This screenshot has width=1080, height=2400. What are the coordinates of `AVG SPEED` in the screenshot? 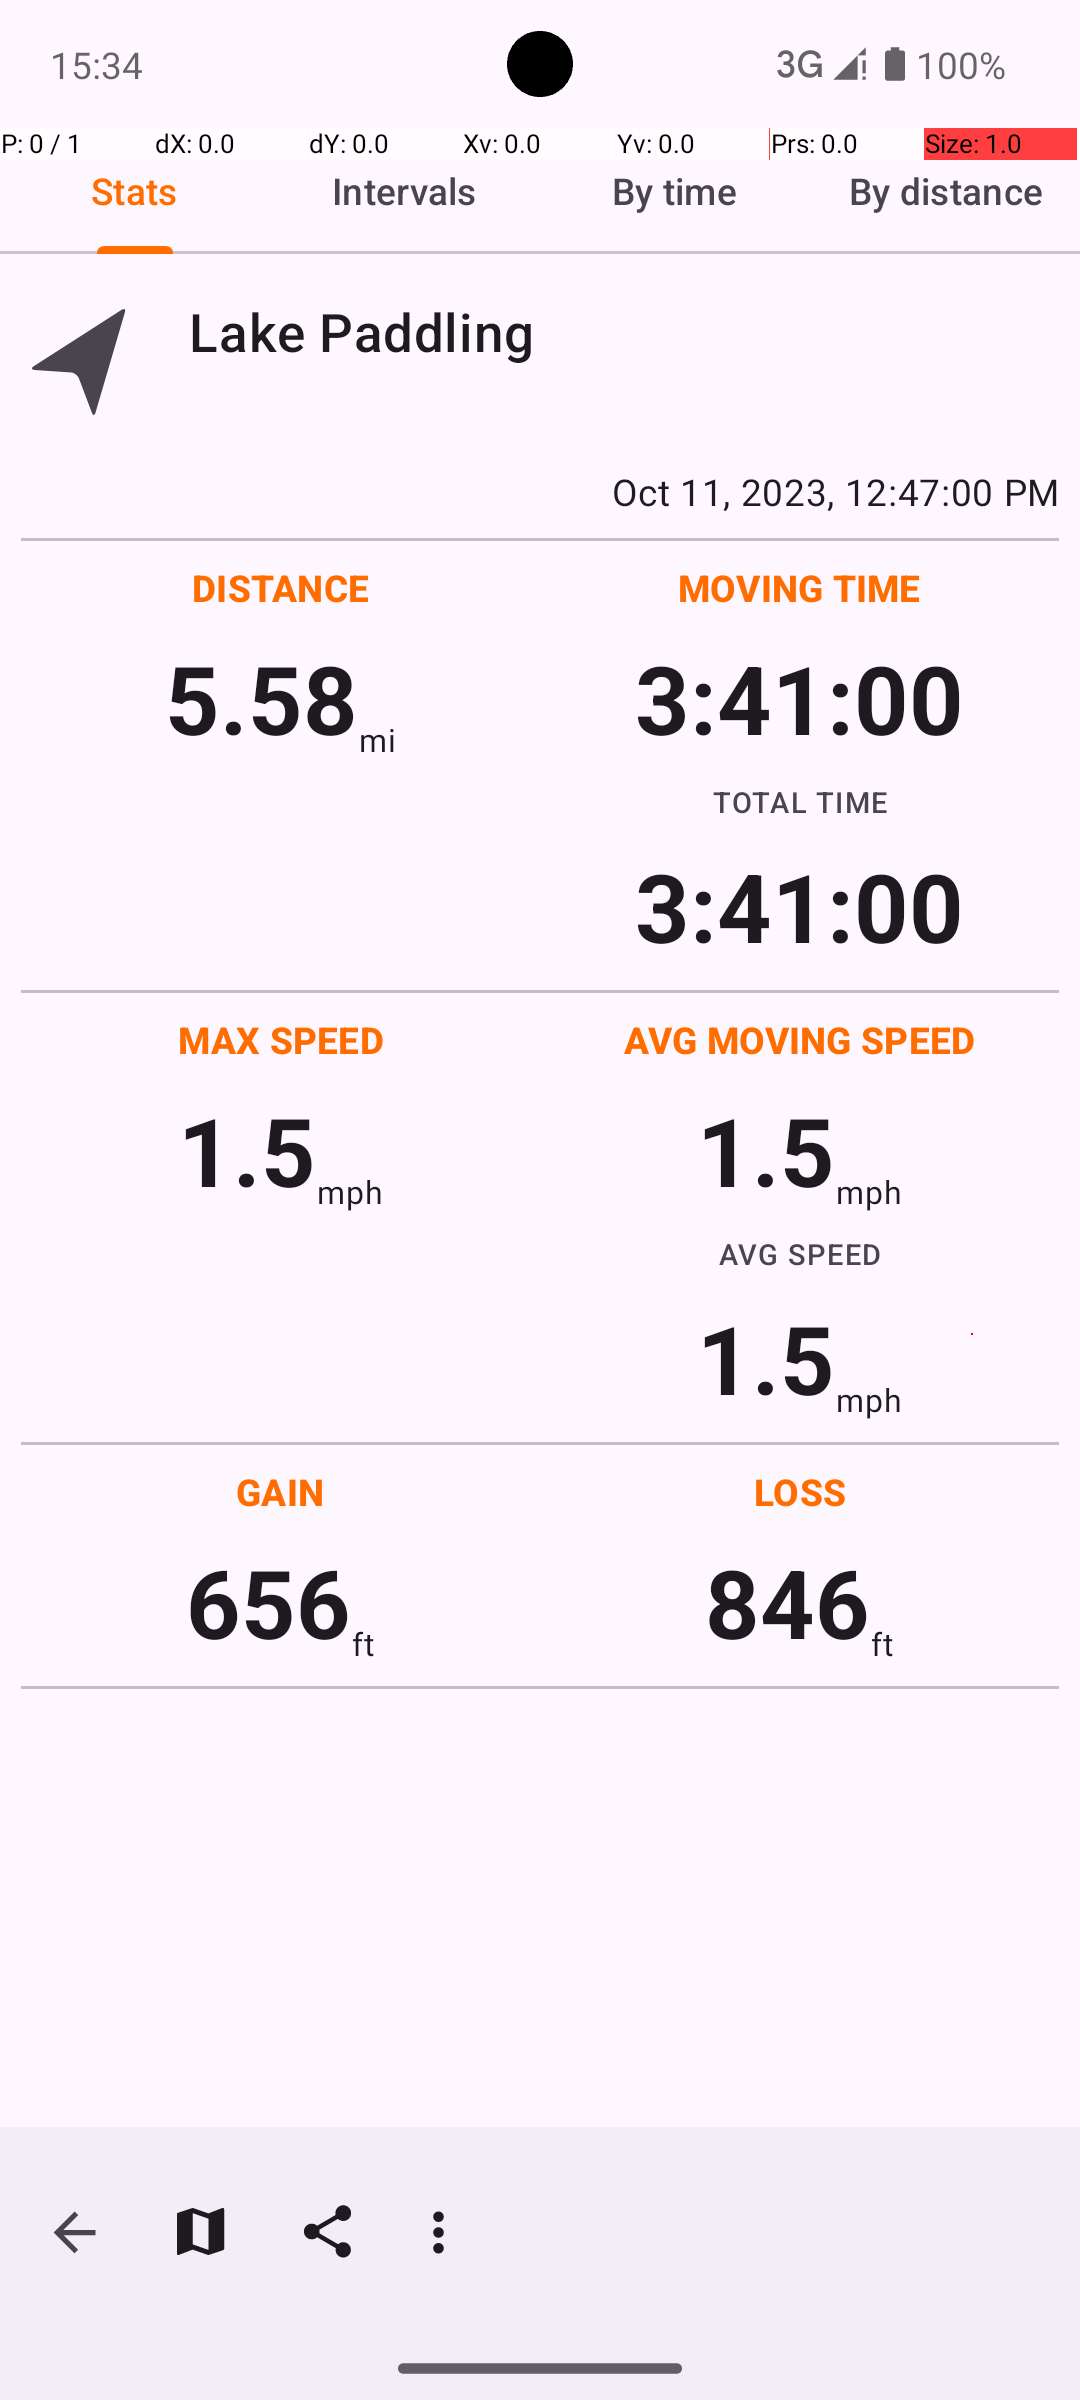 It's located at (800, 1254).